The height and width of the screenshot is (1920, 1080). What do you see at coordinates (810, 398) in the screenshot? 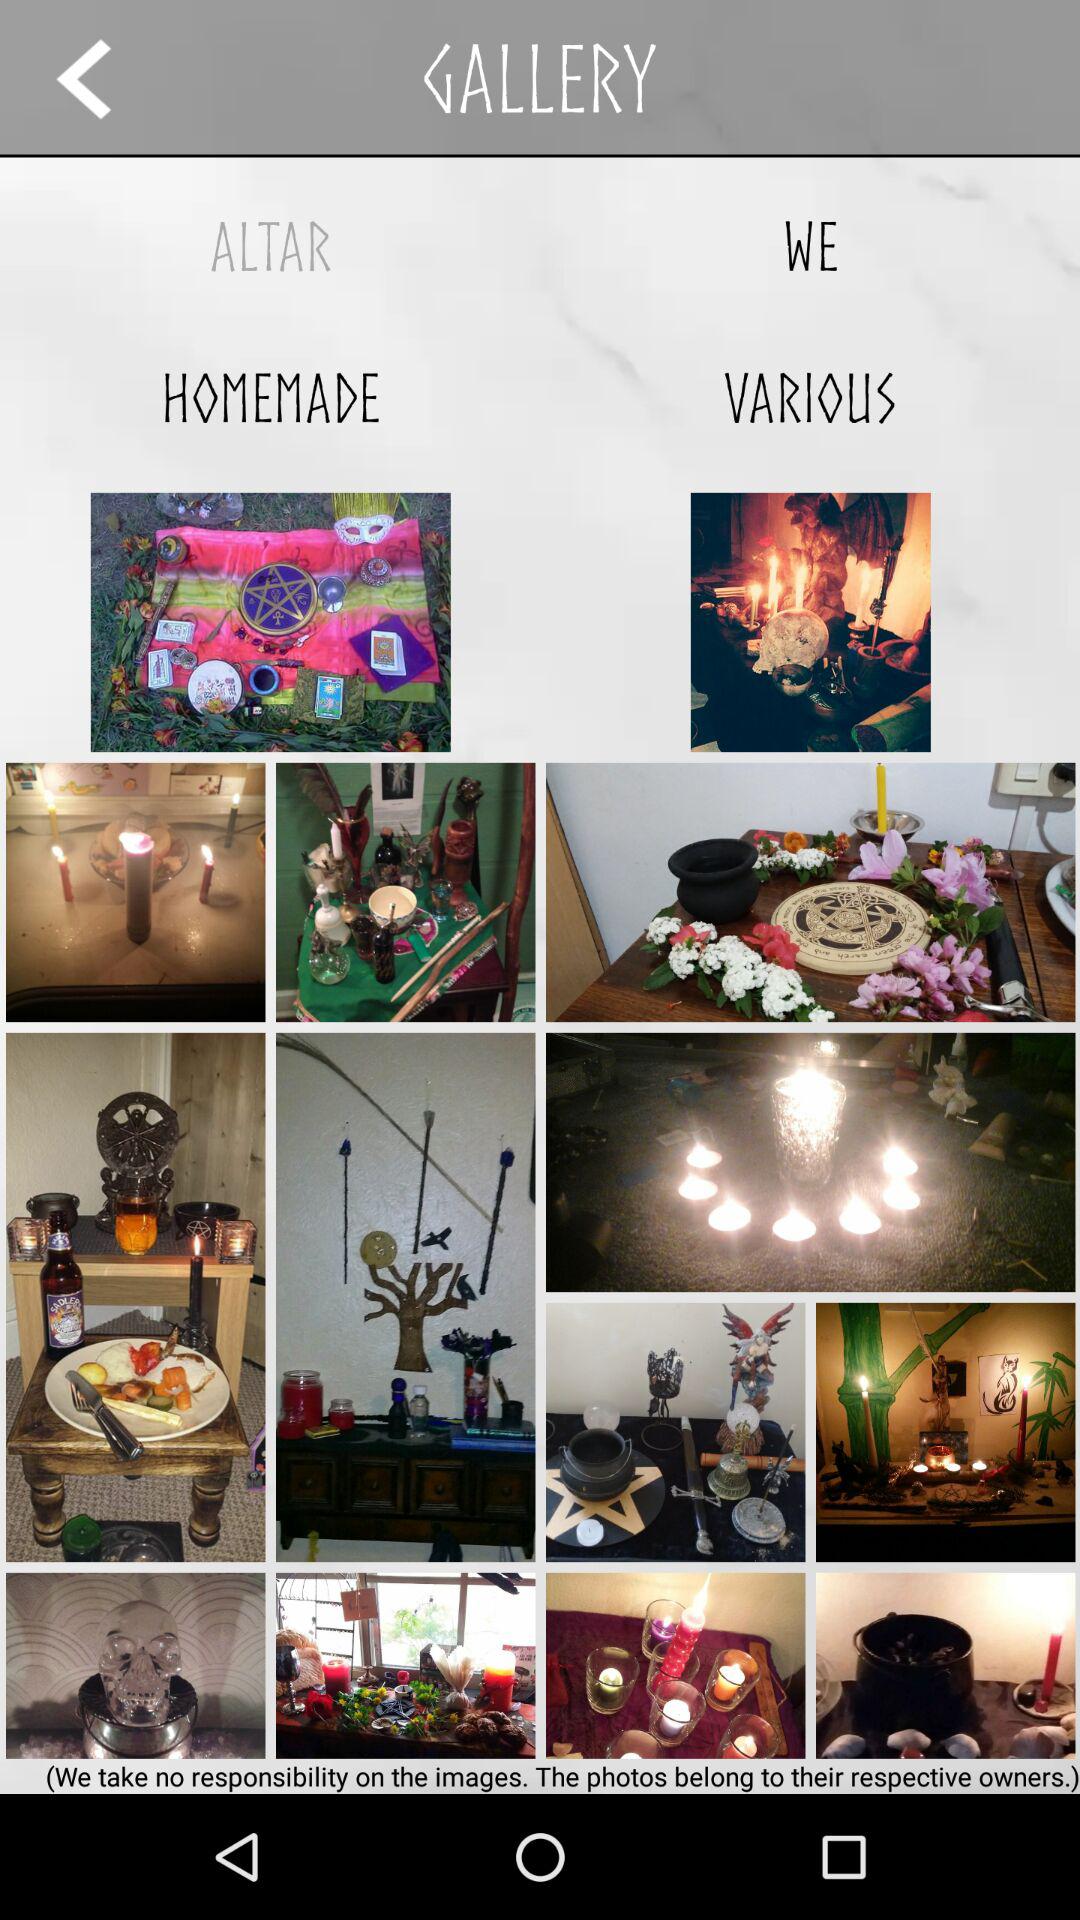
I see `press icon next to the homemade app` at bounding box center [810, 398].